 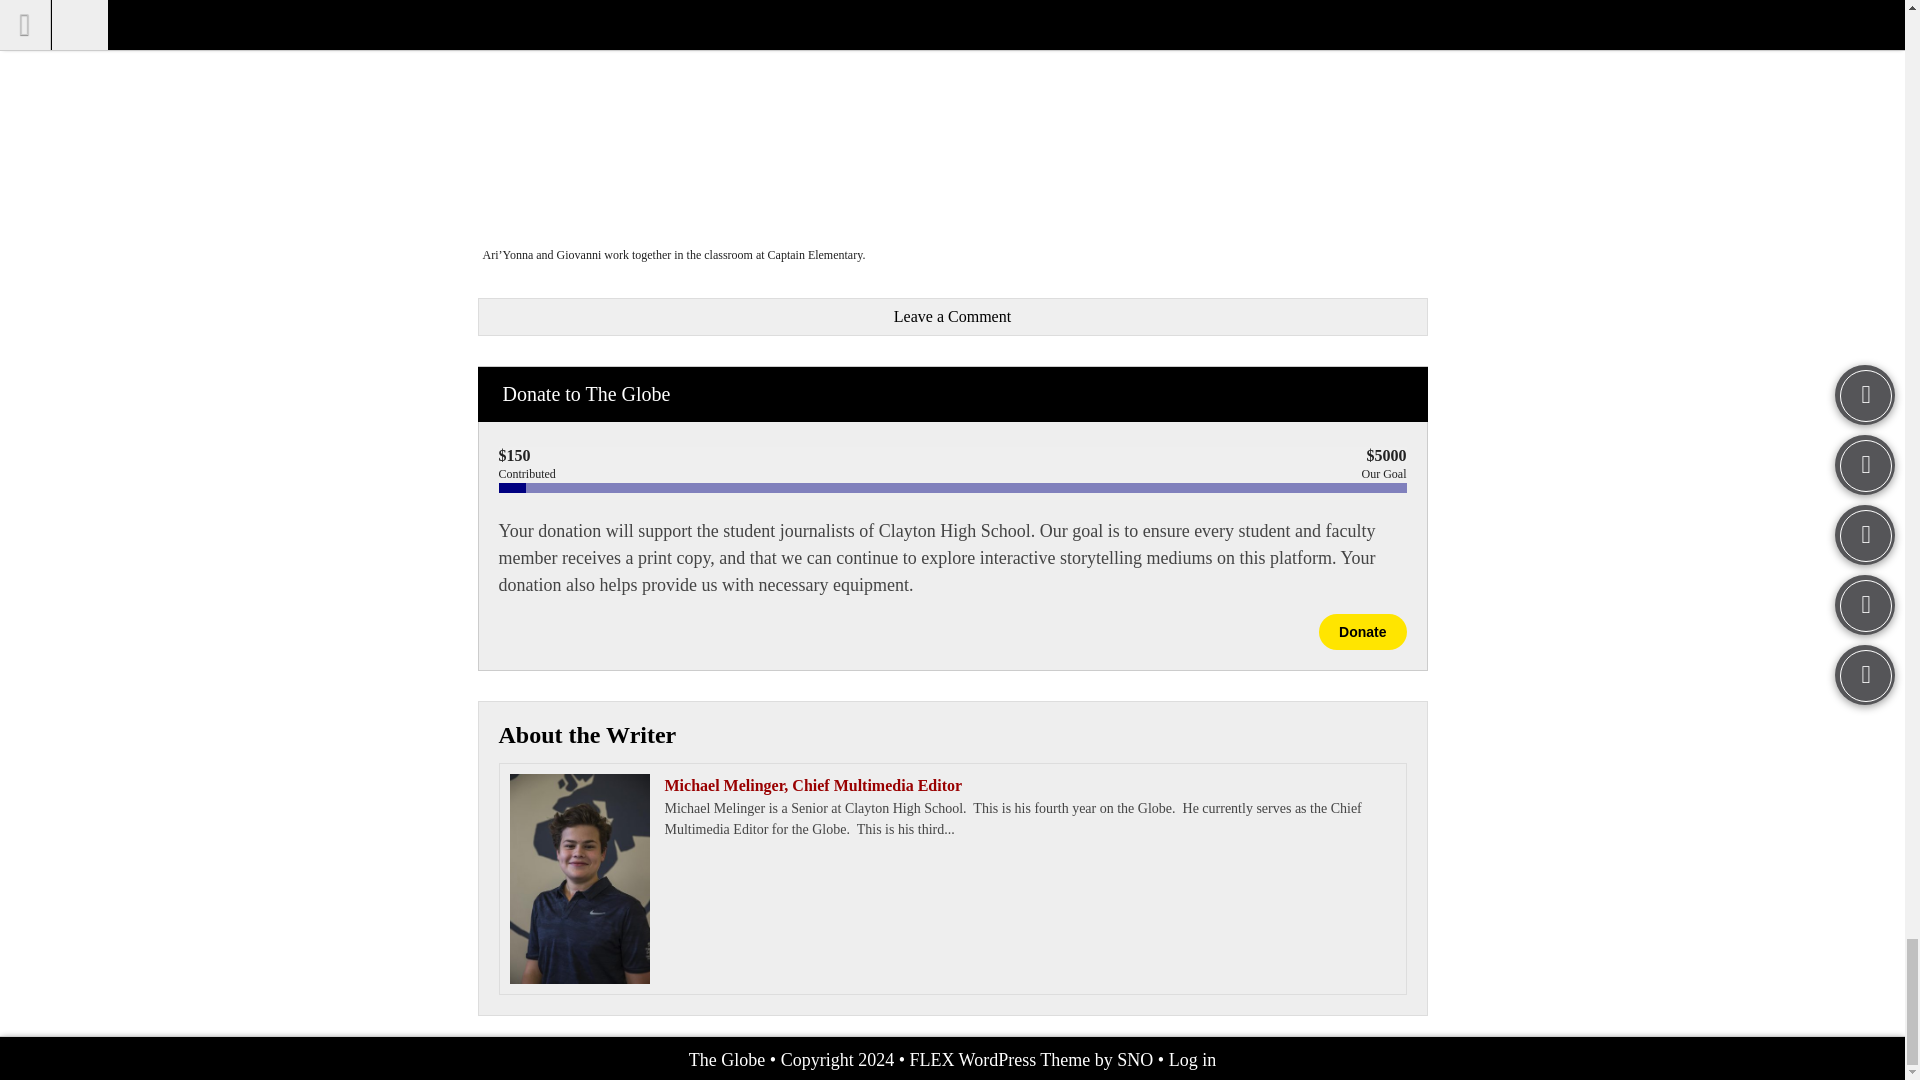 What do you see at coordinates (999, 1060) in the screenshot?
I see `FLEX WordPress Theme` at bounding box center [999, 1060].